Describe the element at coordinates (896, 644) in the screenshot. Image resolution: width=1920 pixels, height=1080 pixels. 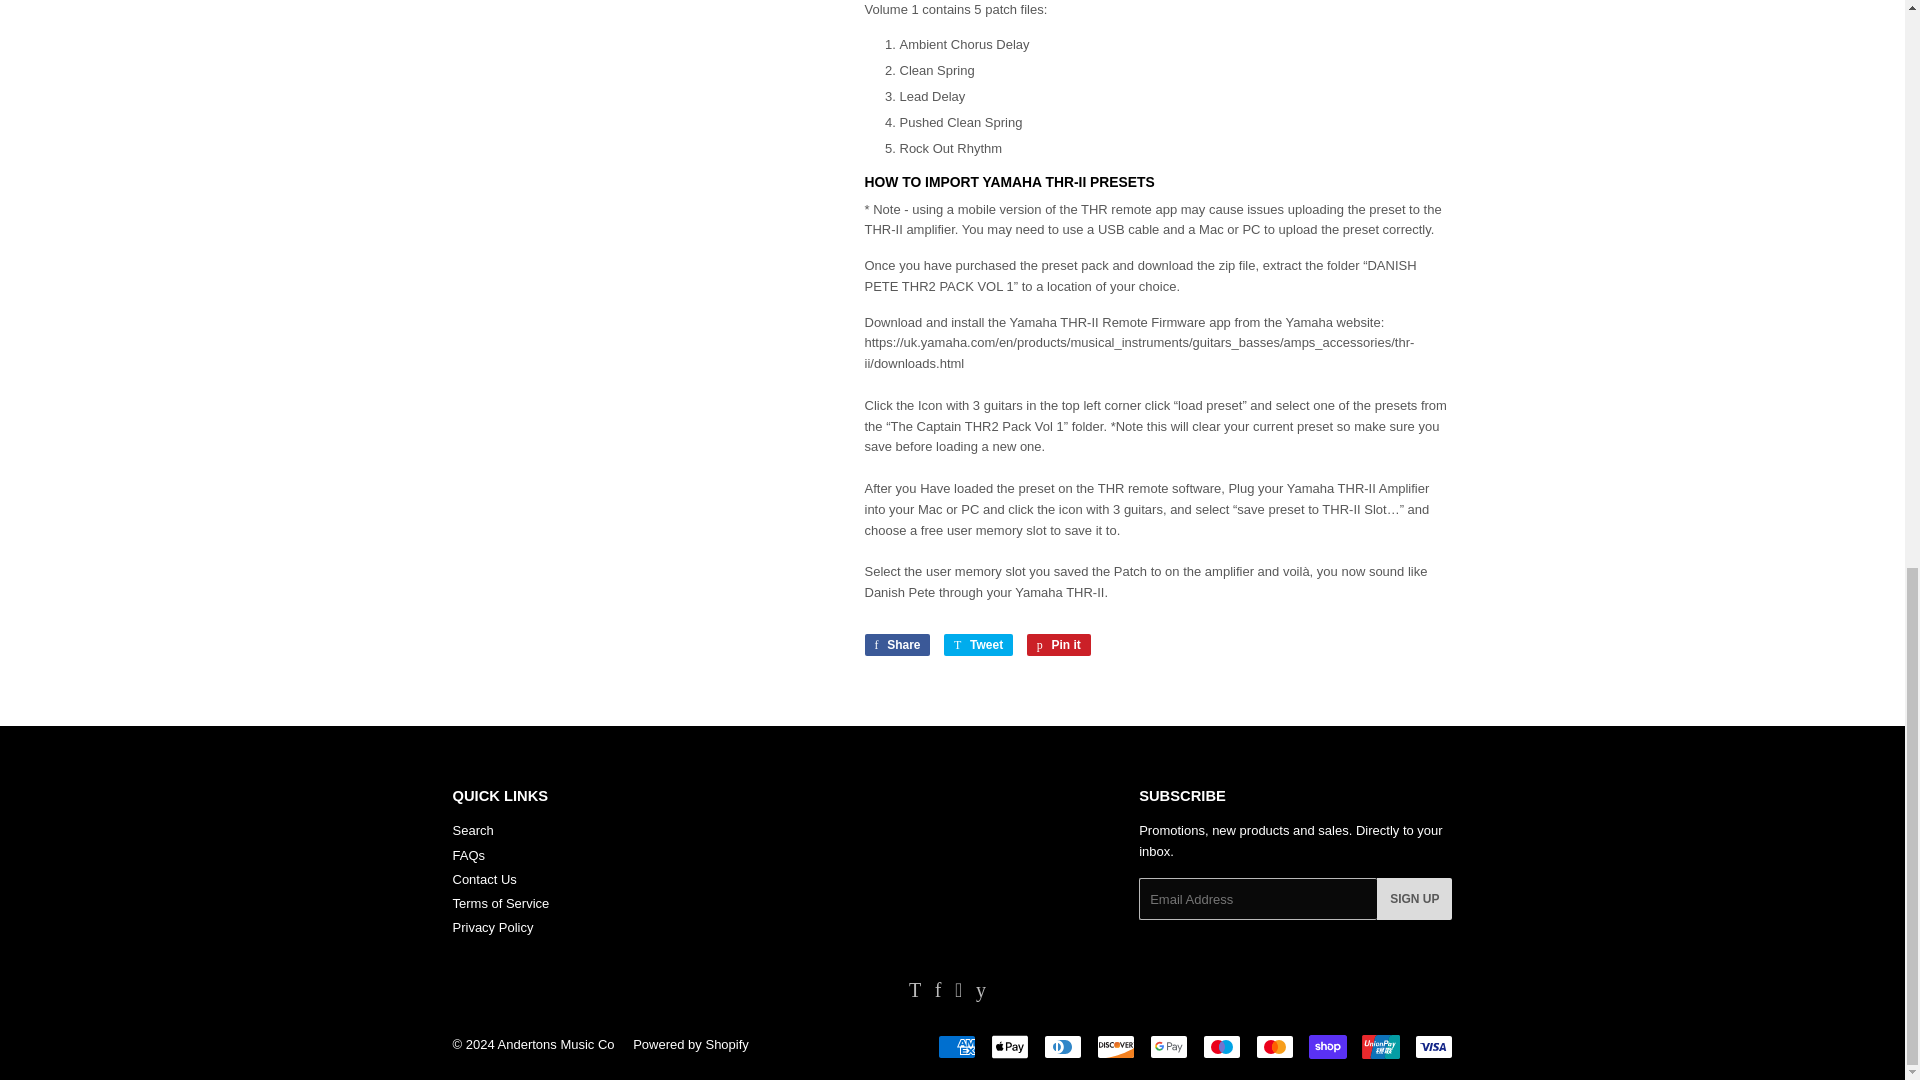
I see `Share on Facebook` at that location.